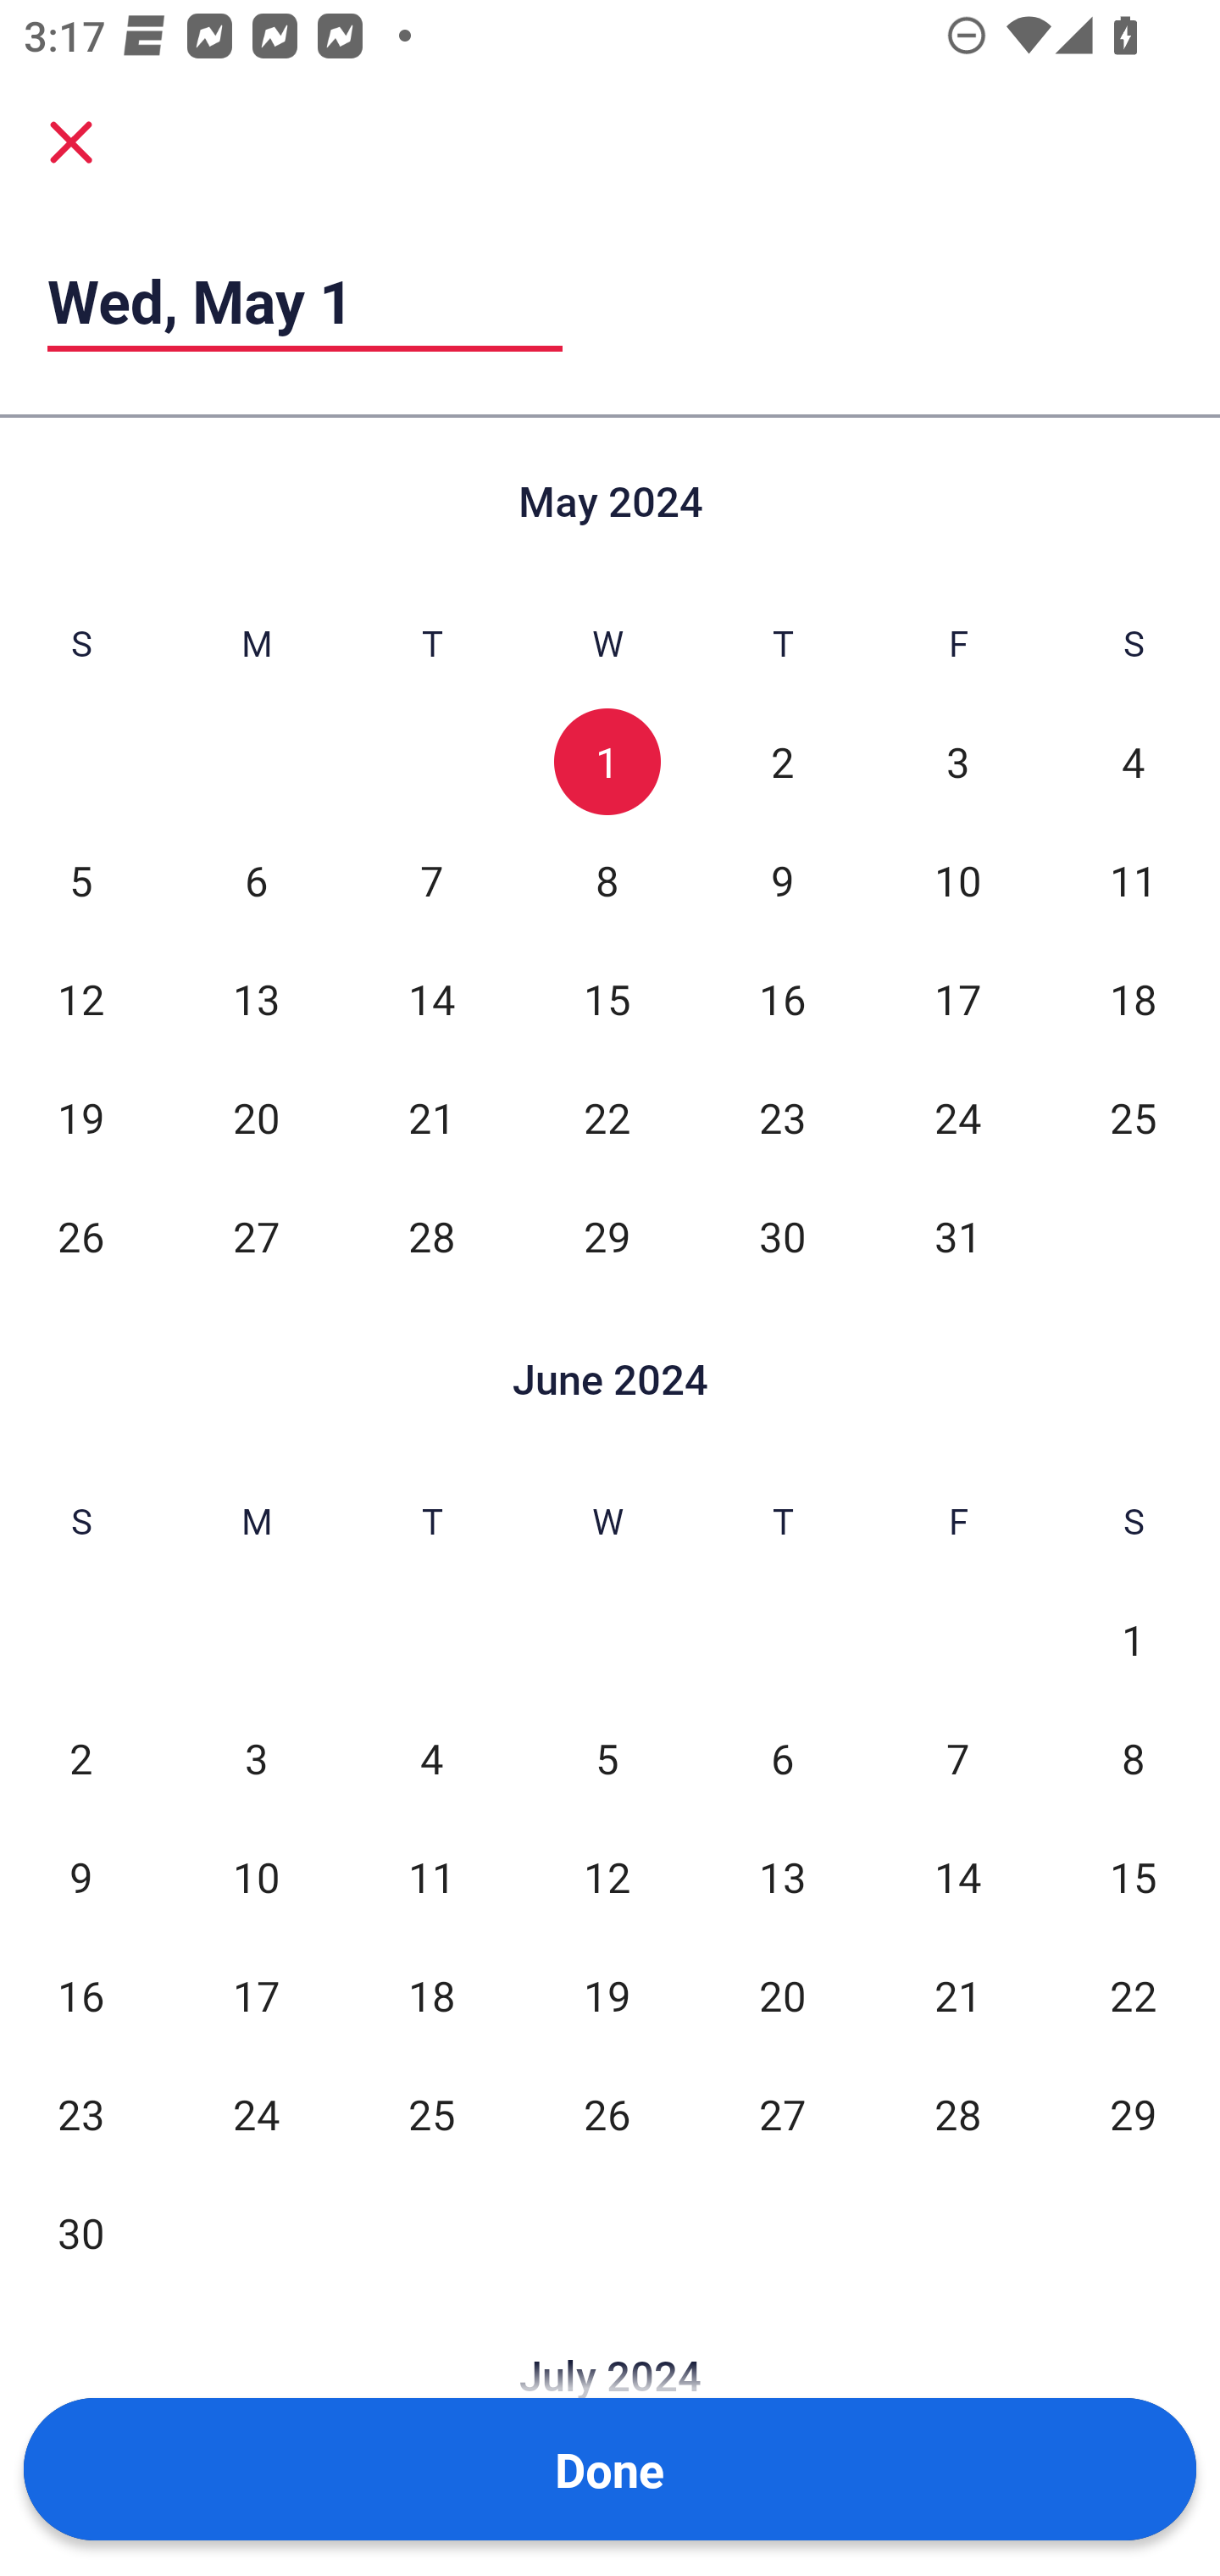  I want to click on 27 Mon, May 27, Not Selected, so click(256, 1236).